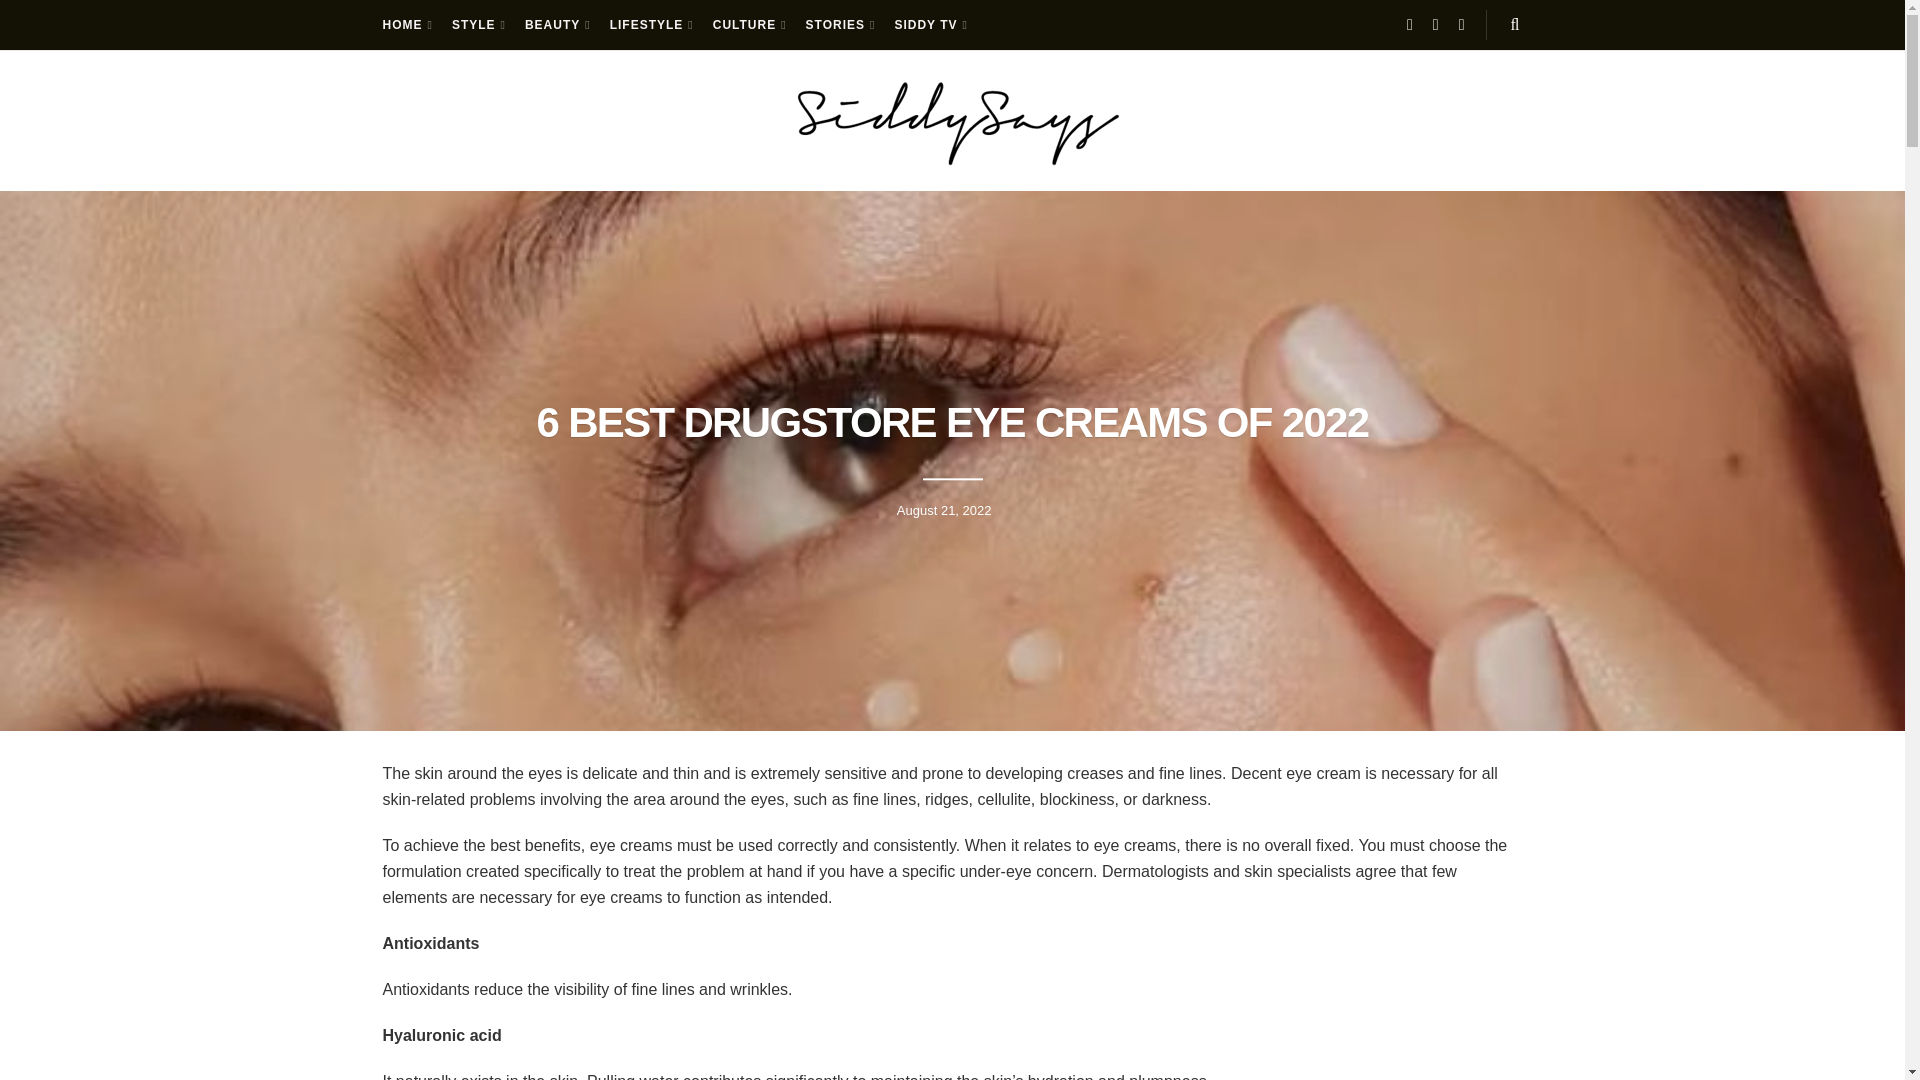 The height and width of the screenshot is (1080, 1920). I want to click on STYLE, so click(477, 24).